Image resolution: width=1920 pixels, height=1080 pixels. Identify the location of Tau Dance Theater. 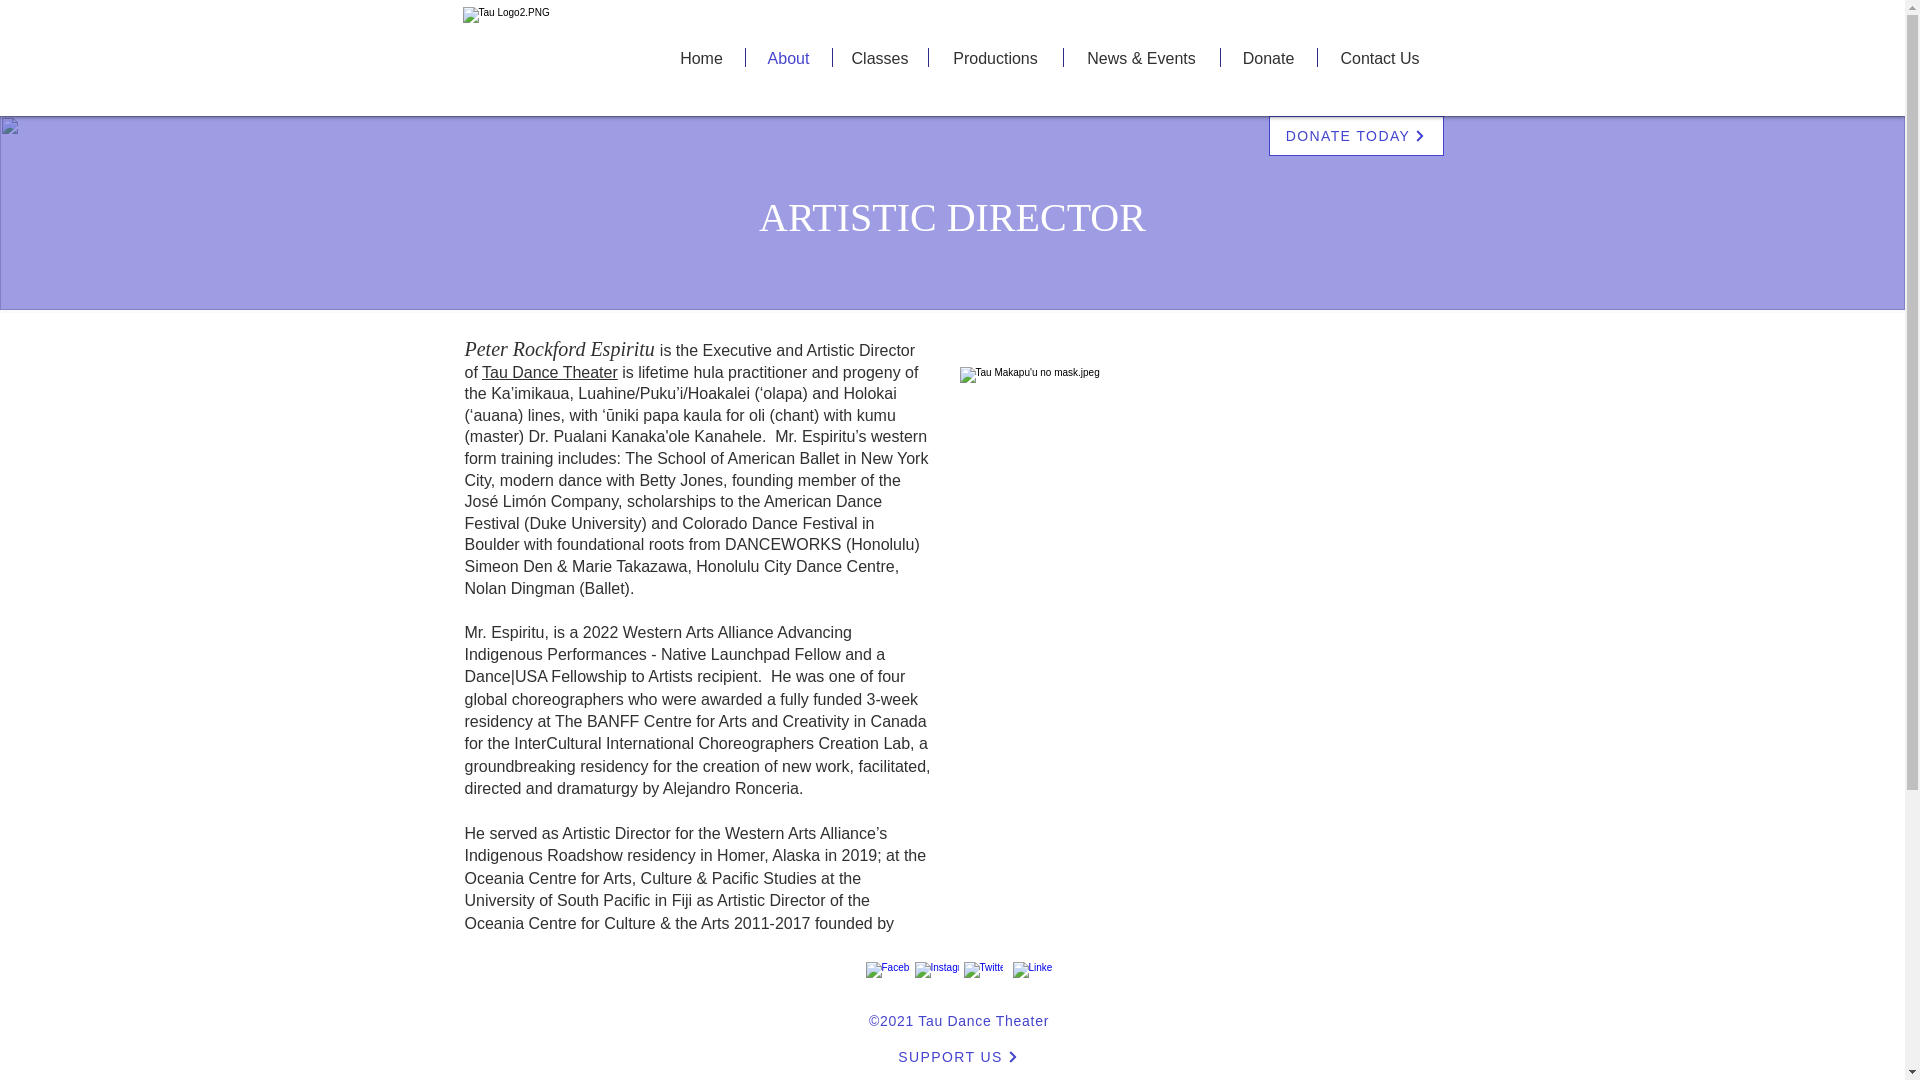
(550, 372).